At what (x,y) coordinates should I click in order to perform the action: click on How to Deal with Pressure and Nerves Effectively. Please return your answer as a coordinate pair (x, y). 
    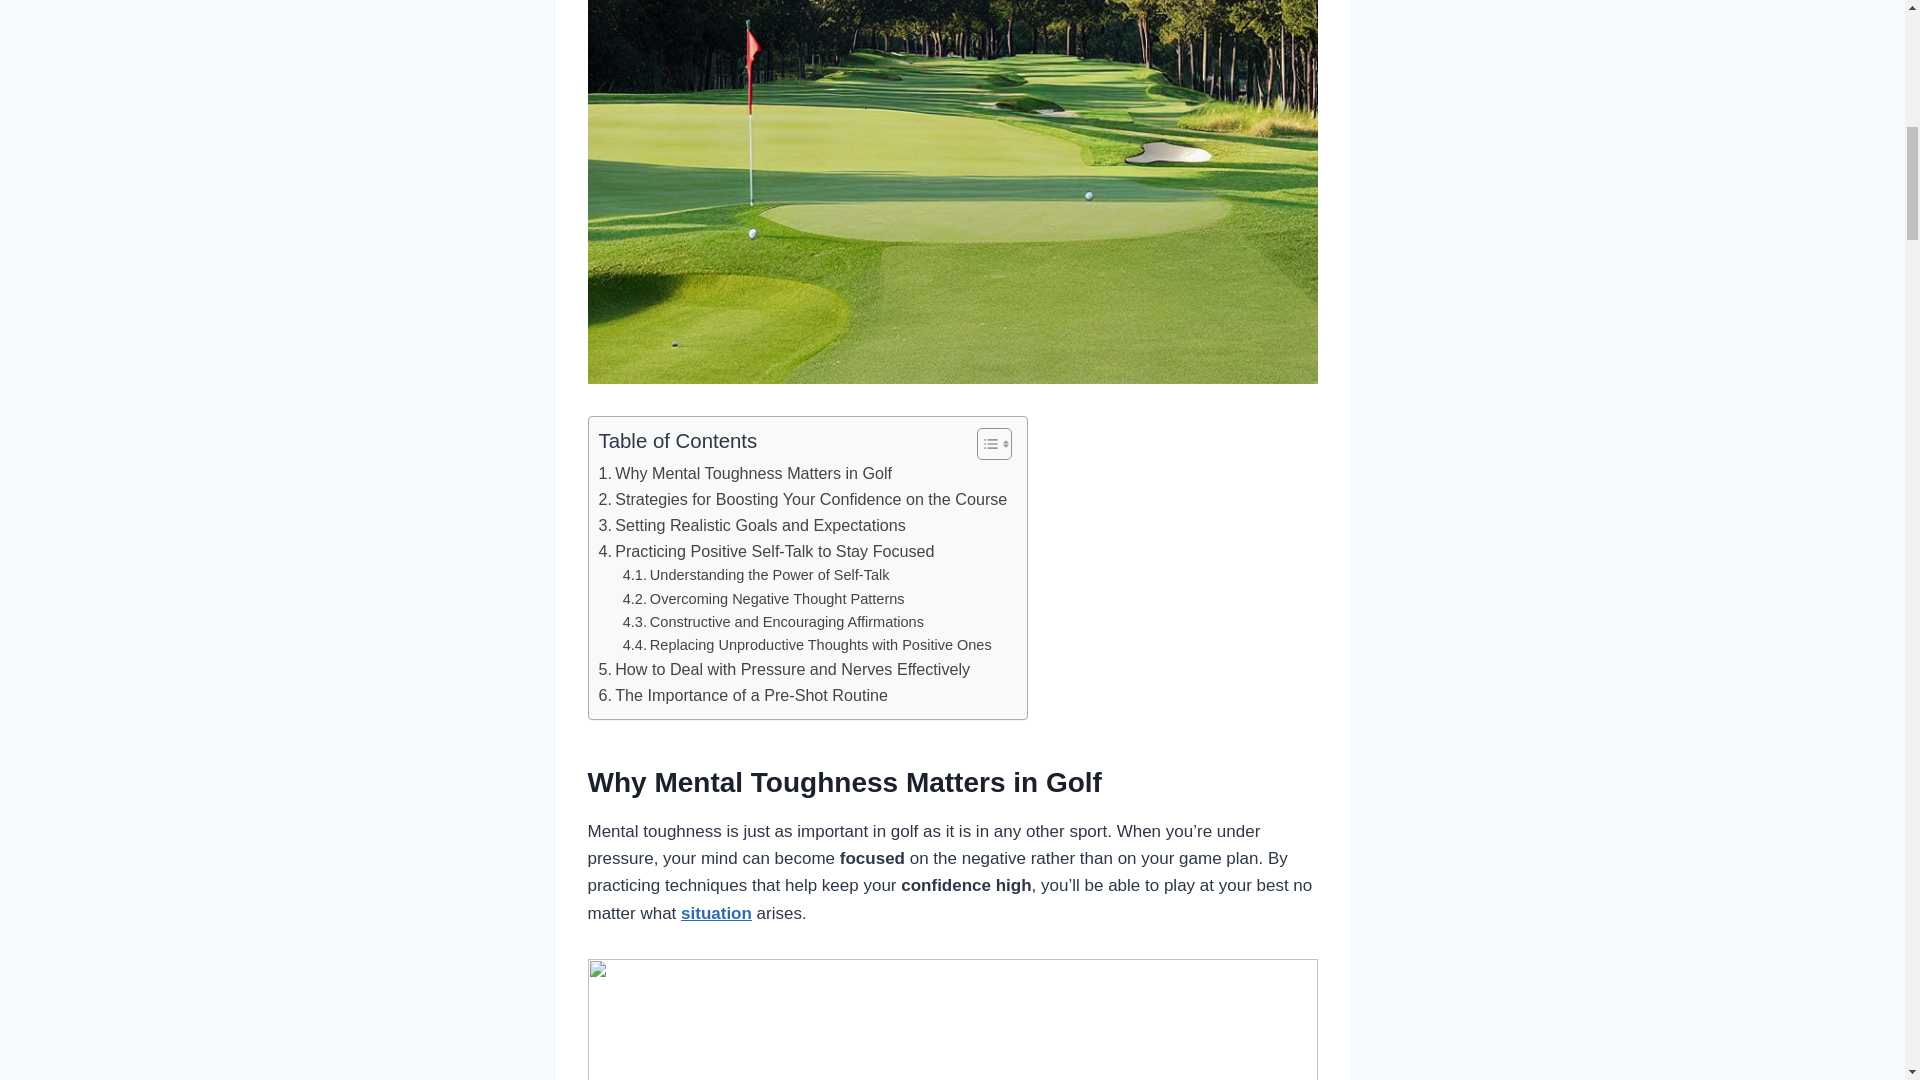
    Looking at the image, I should click on (783, 669).